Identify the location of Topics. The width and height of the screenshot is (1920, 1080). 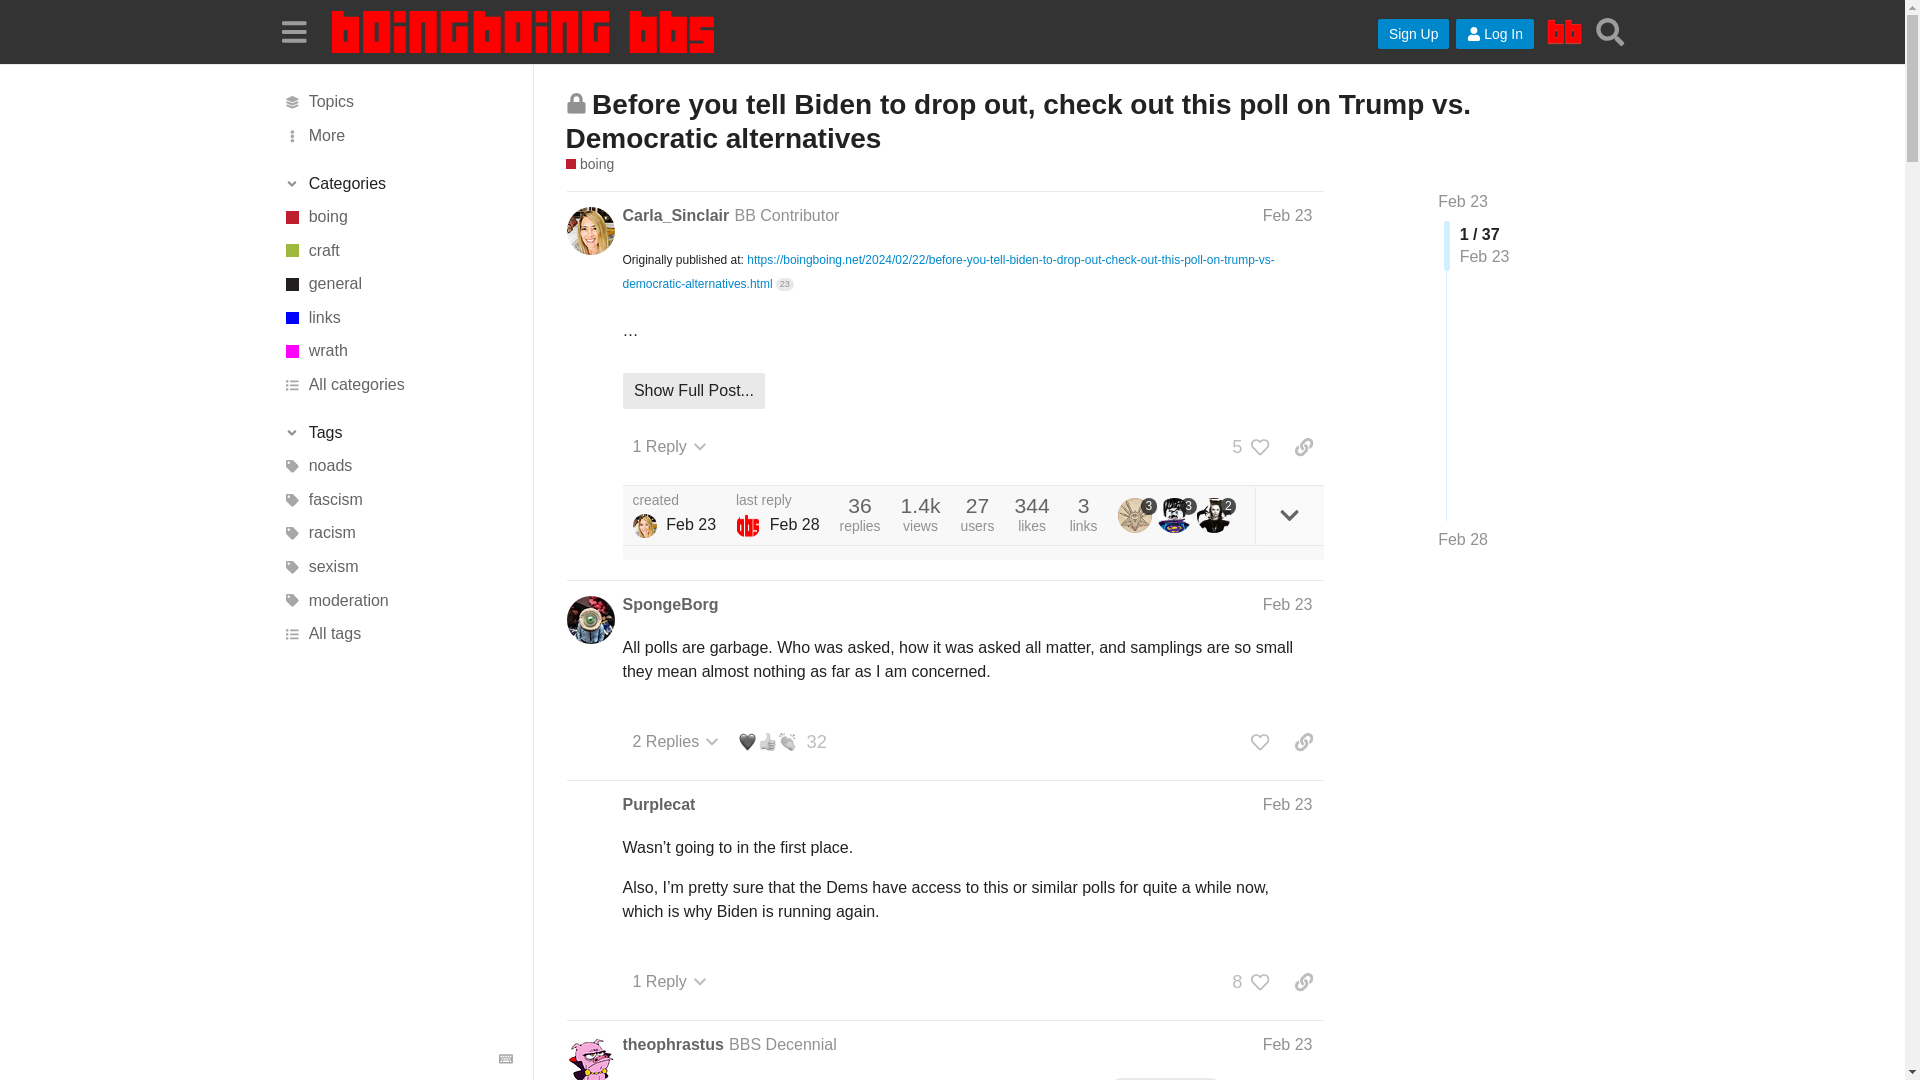
(397, 102).